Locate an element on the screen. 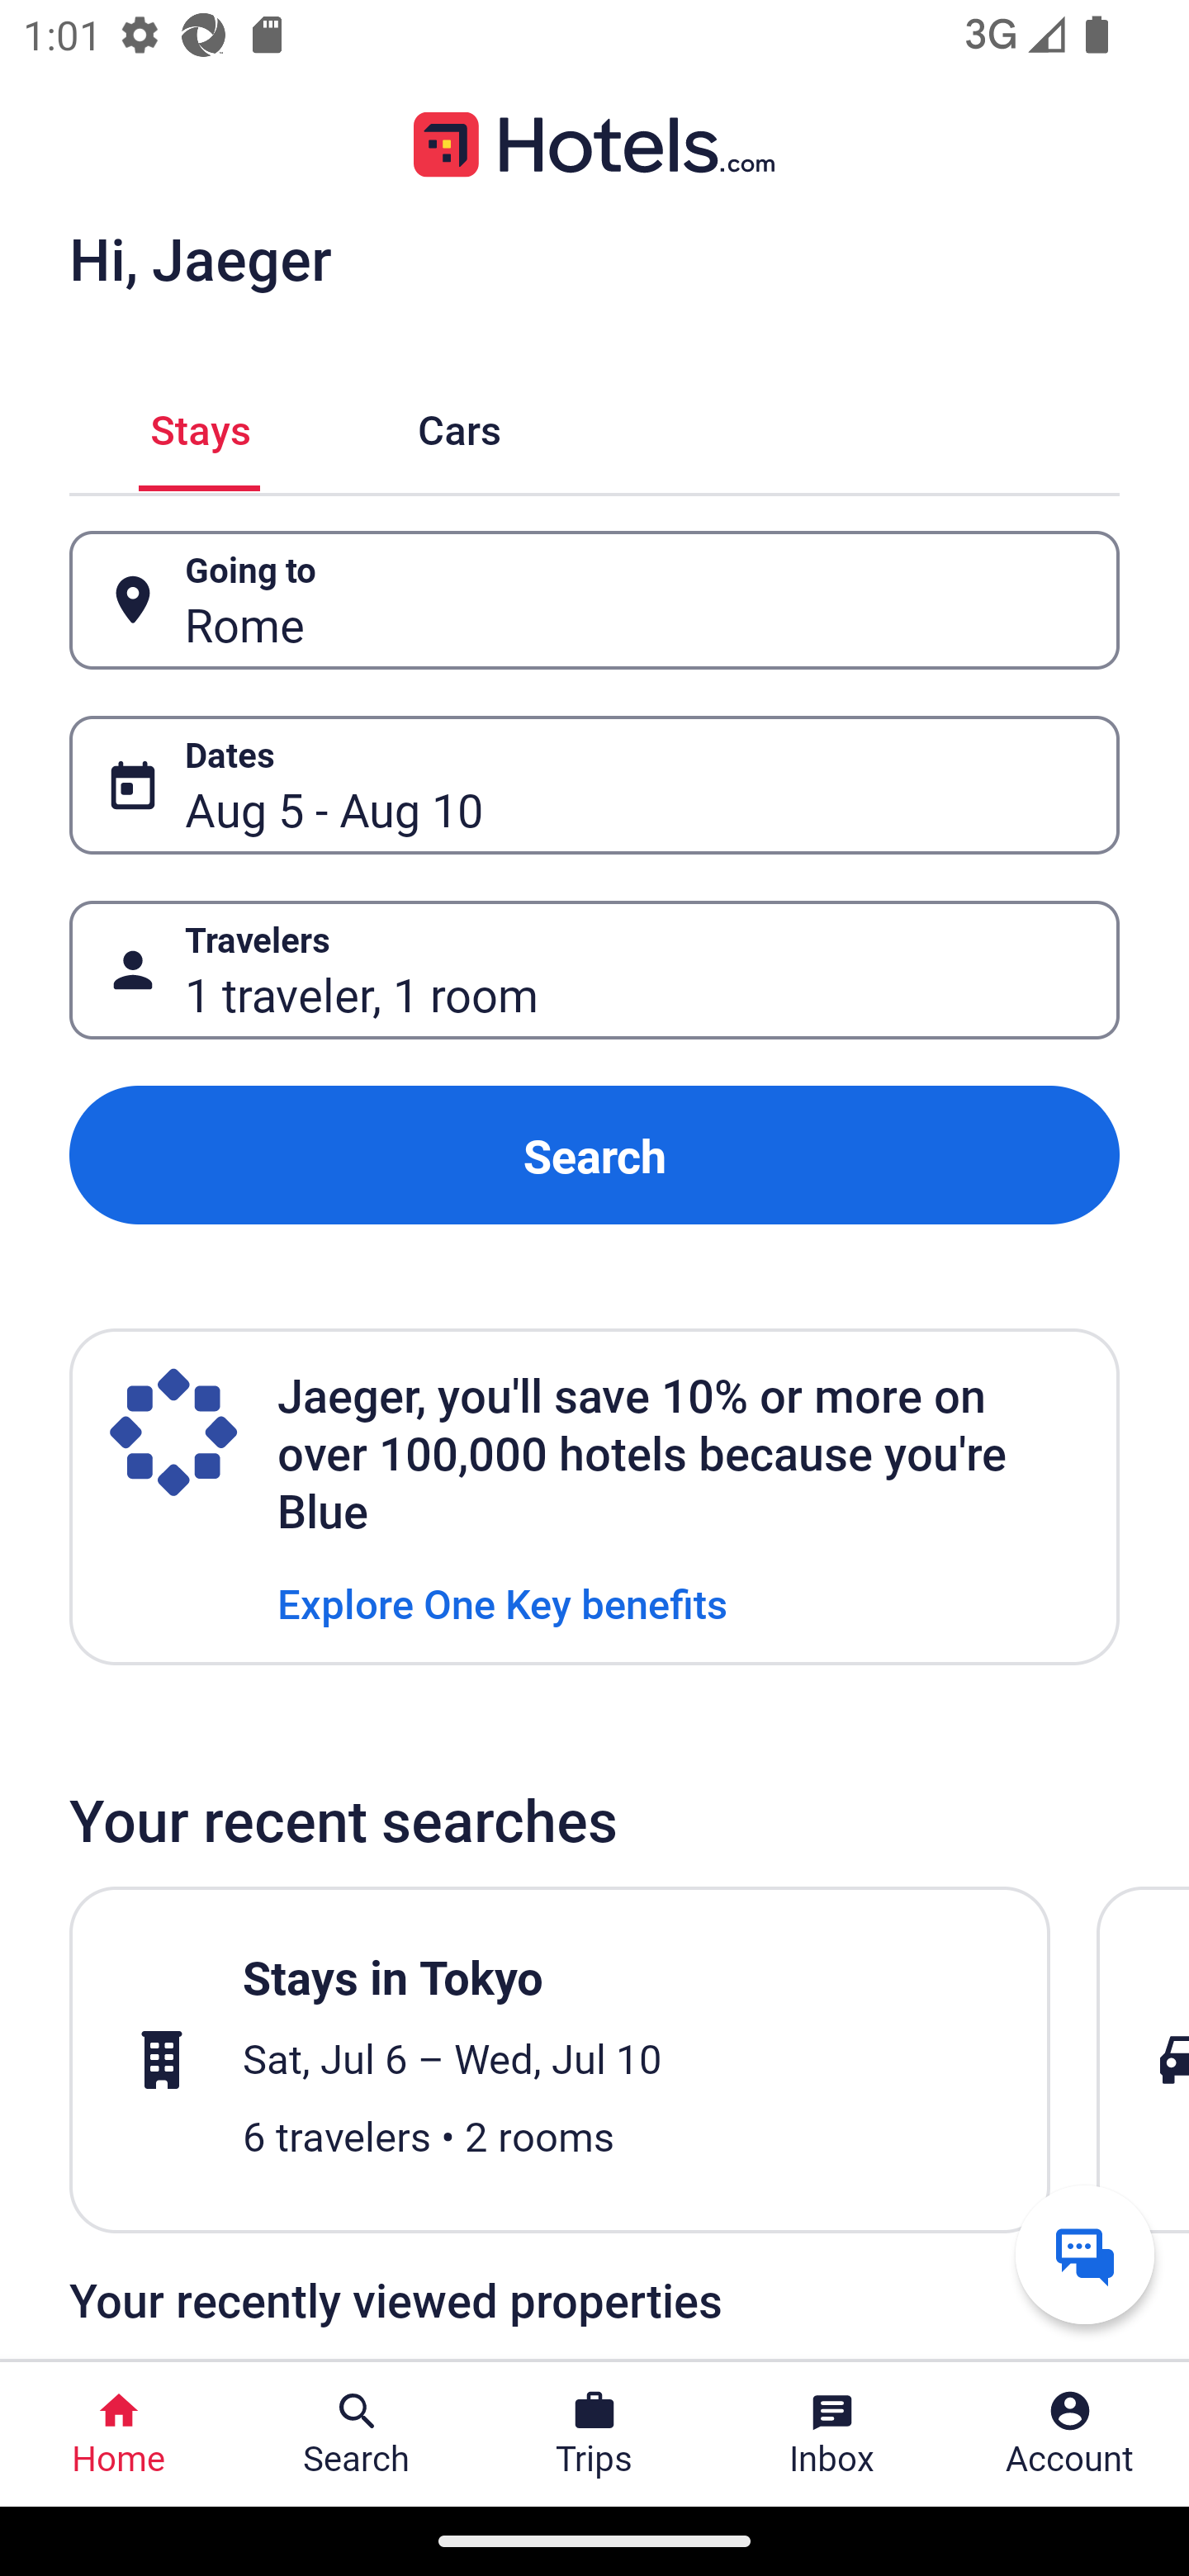 The height and width of the screenshot is (2576, 1189). Search is located at coordinates (594, 1154).